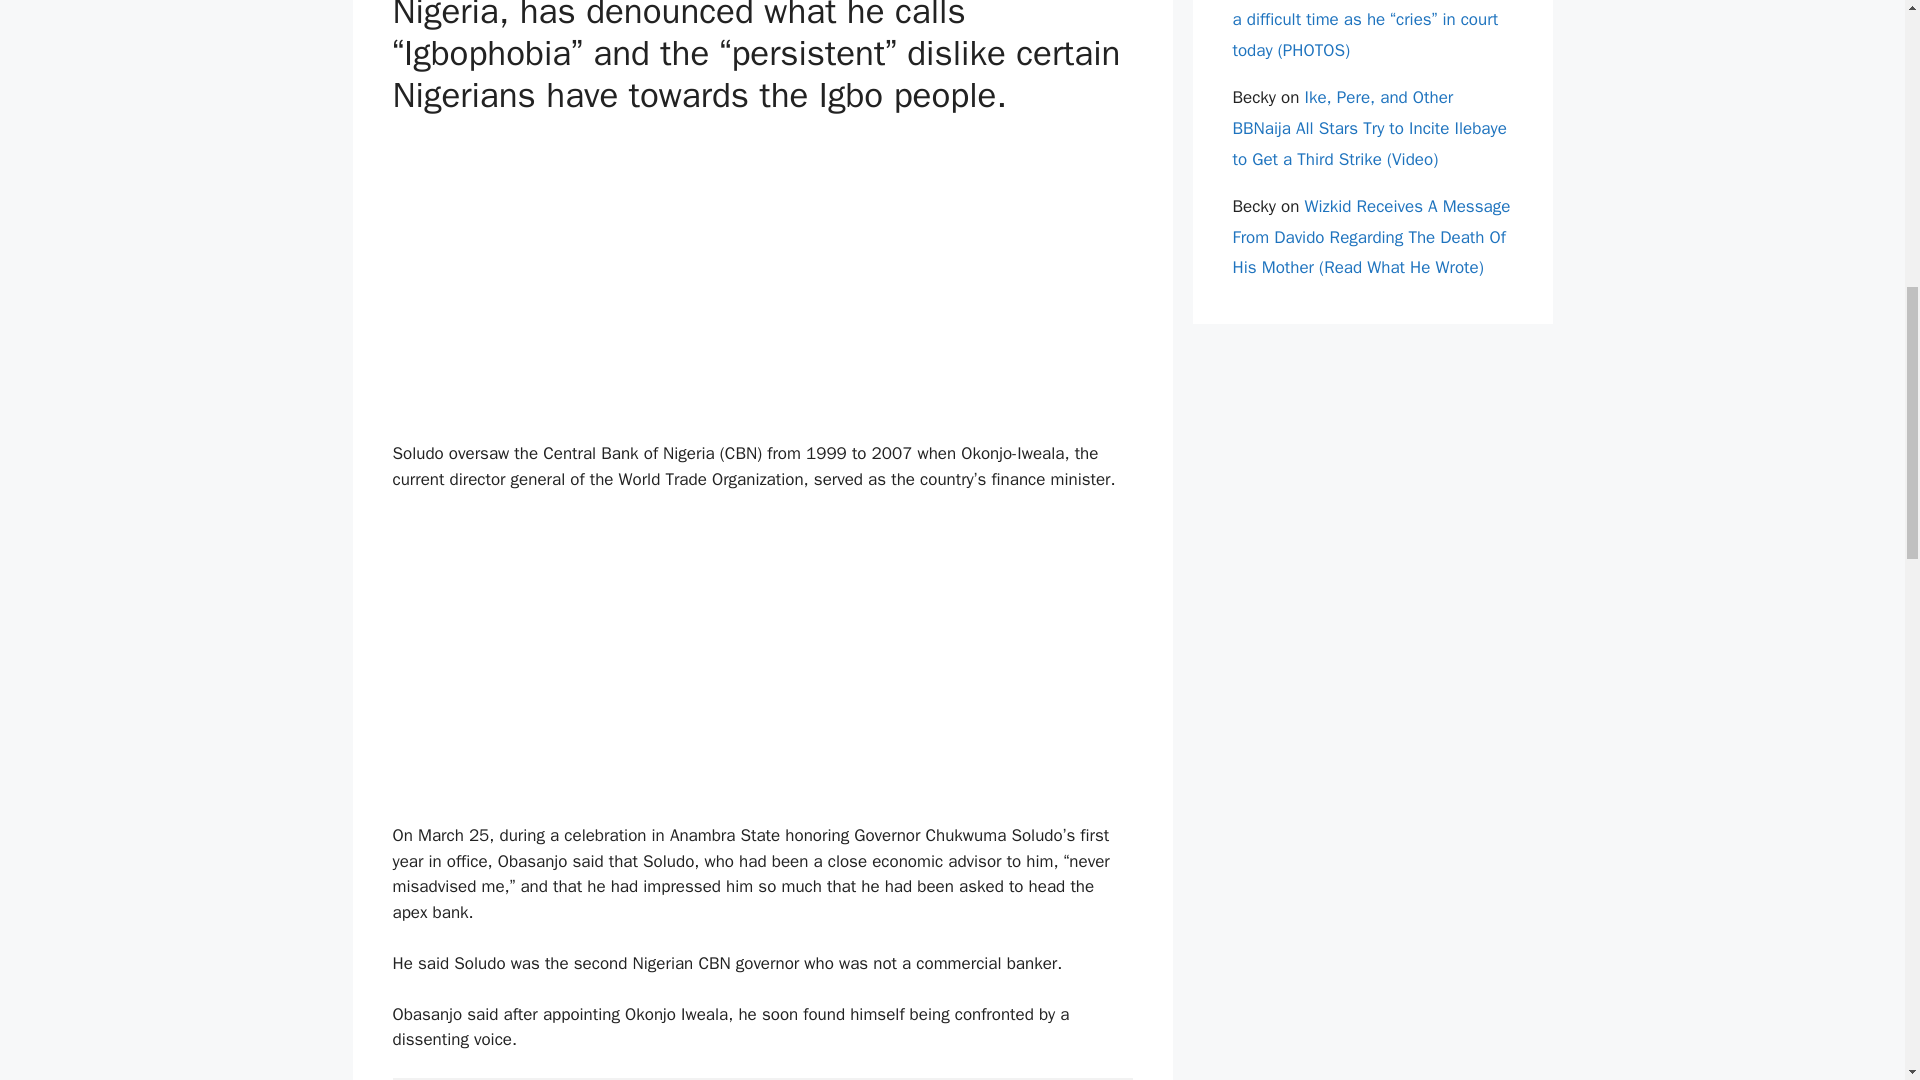  I want to click on LatestNews, so click(452, 736).